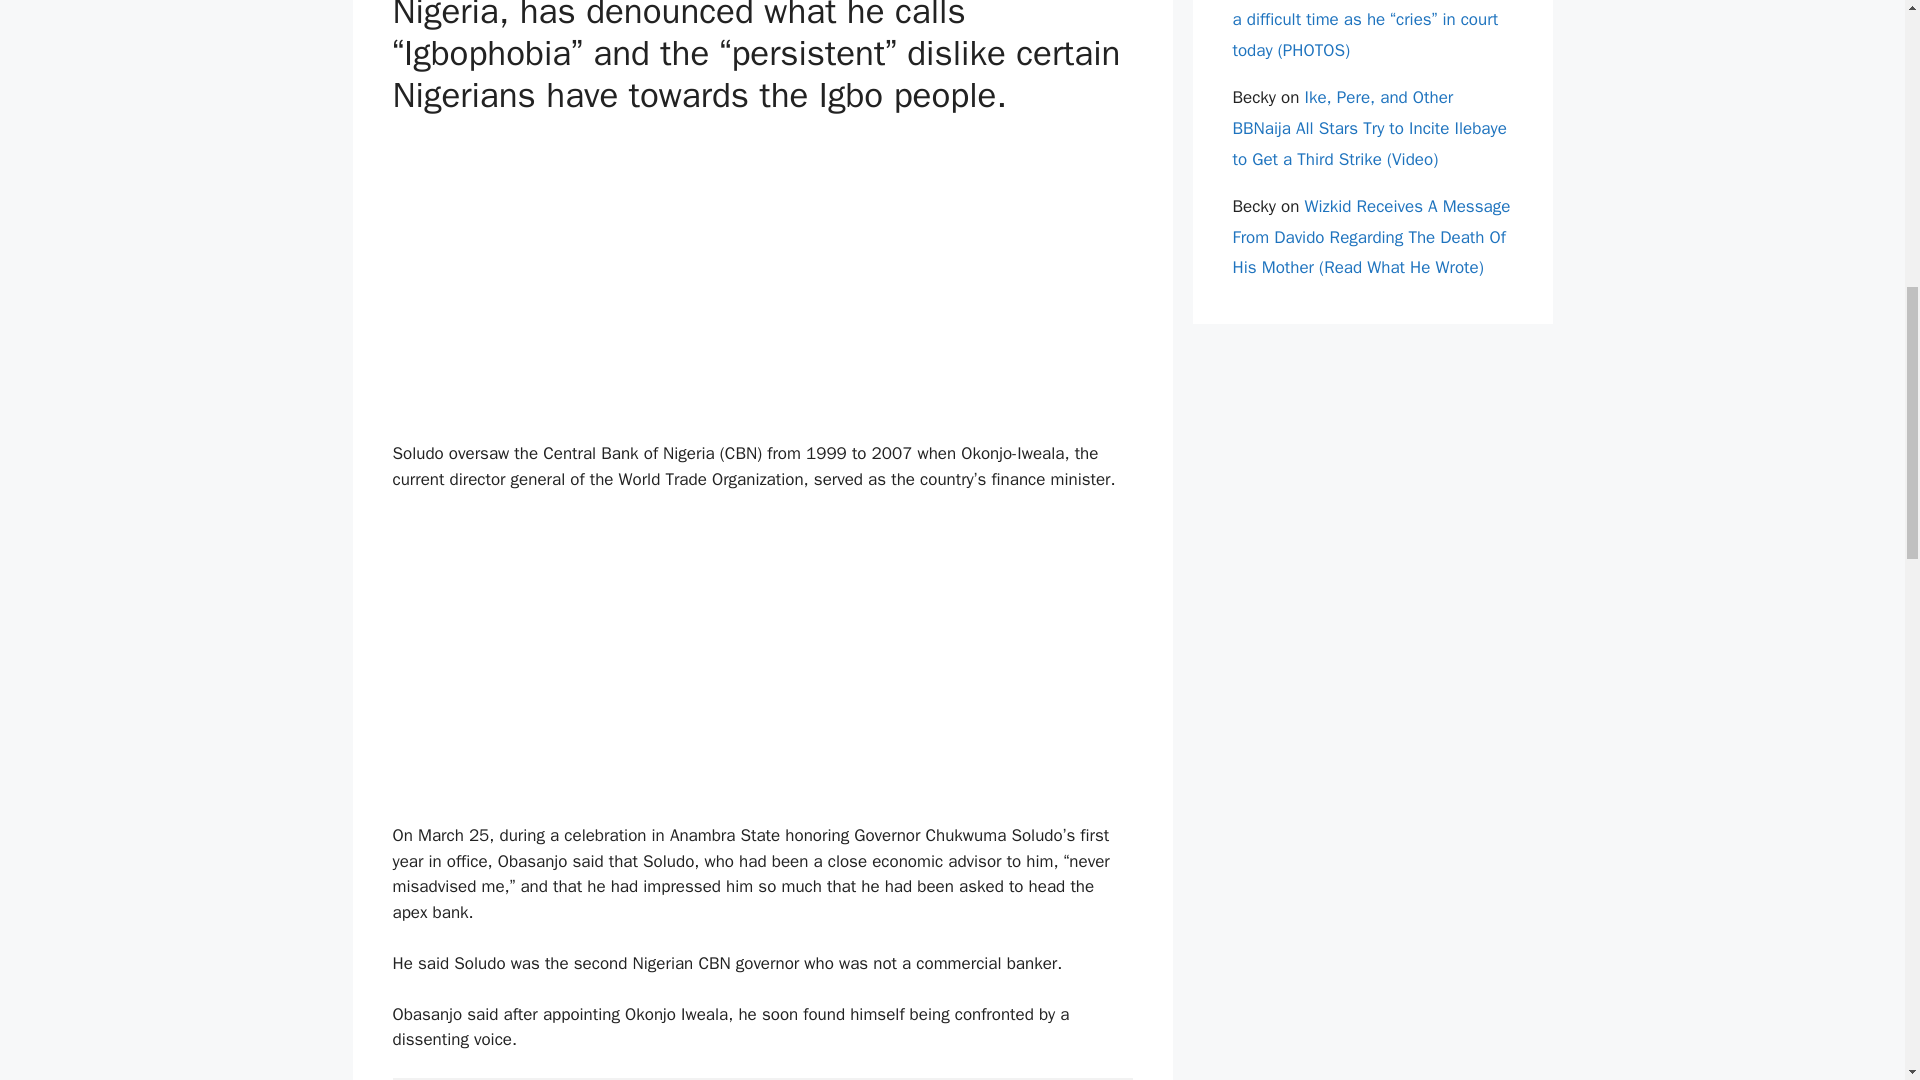  I want to click on LatestNews, so click(452, 736).